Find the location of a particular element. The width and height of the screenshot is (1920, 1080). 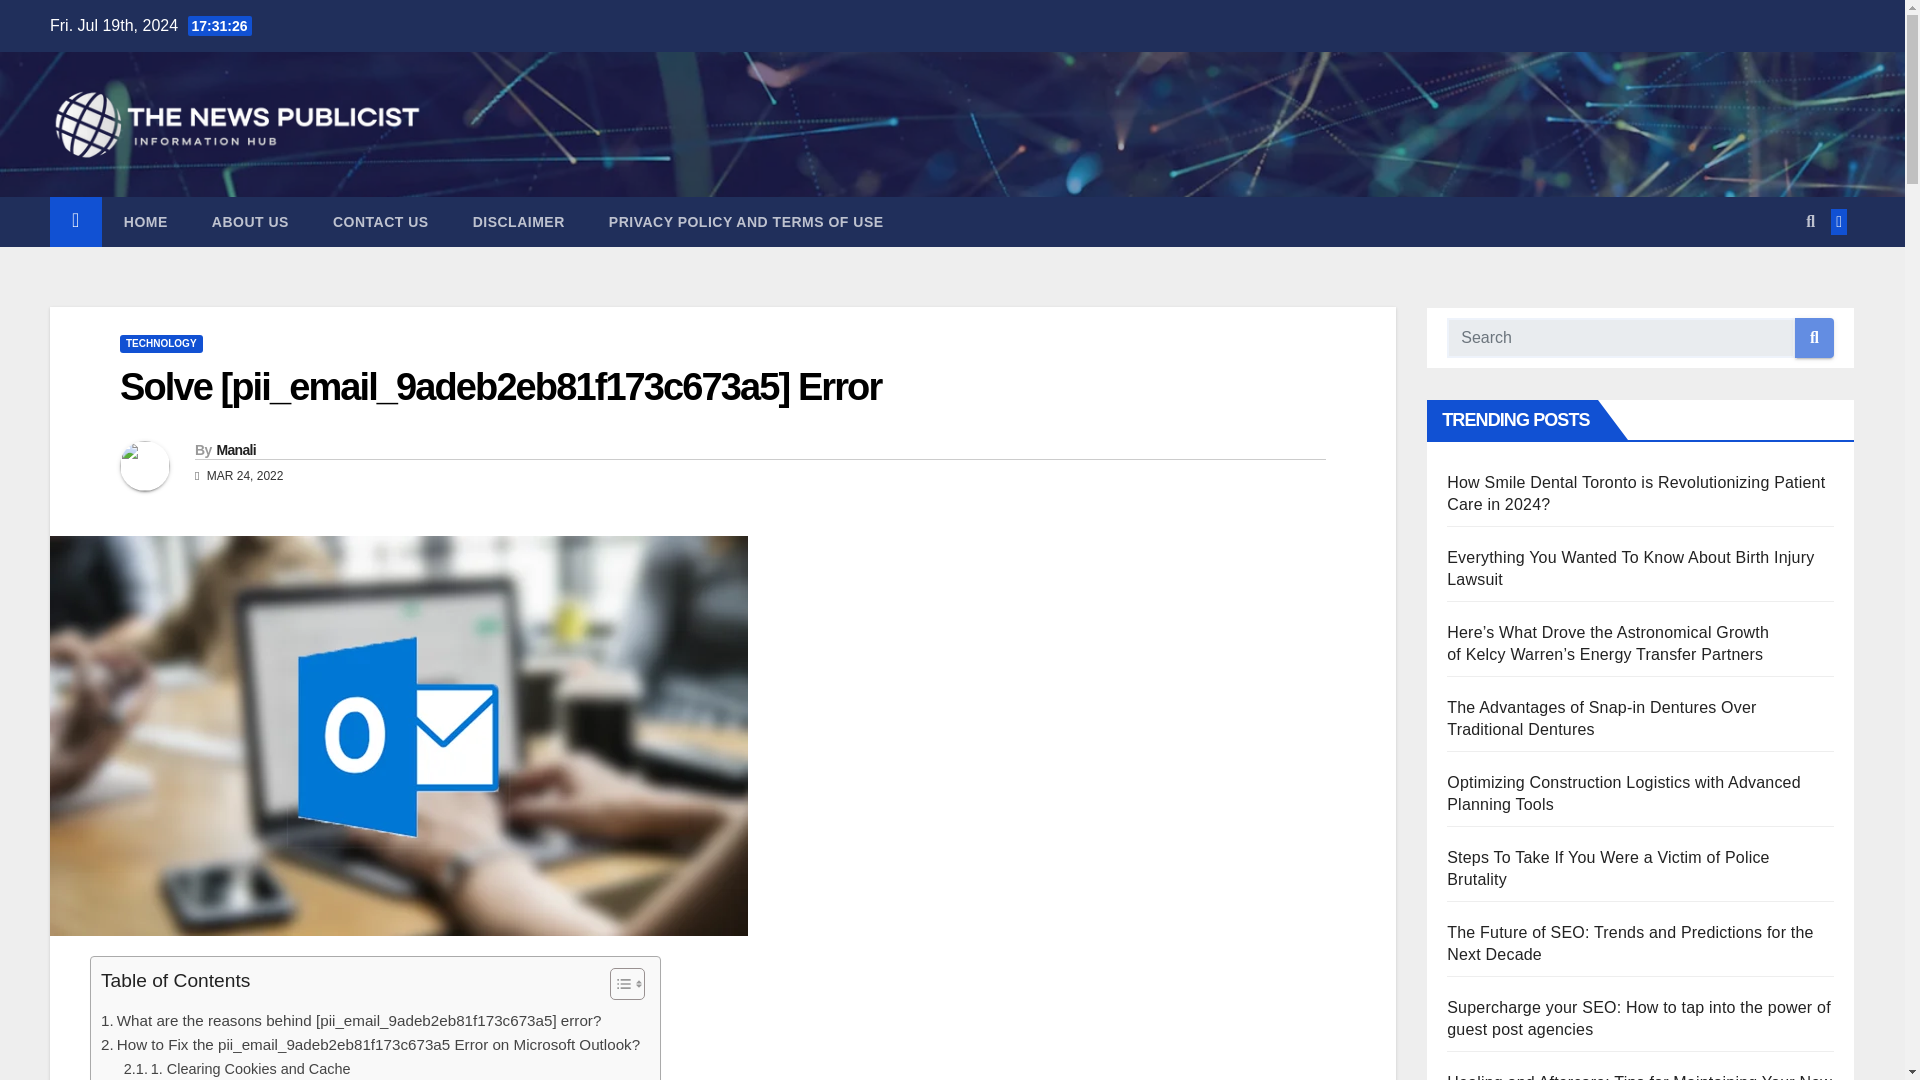

Privacy Policy and Terms of Use is located at coordinates (746, 222).